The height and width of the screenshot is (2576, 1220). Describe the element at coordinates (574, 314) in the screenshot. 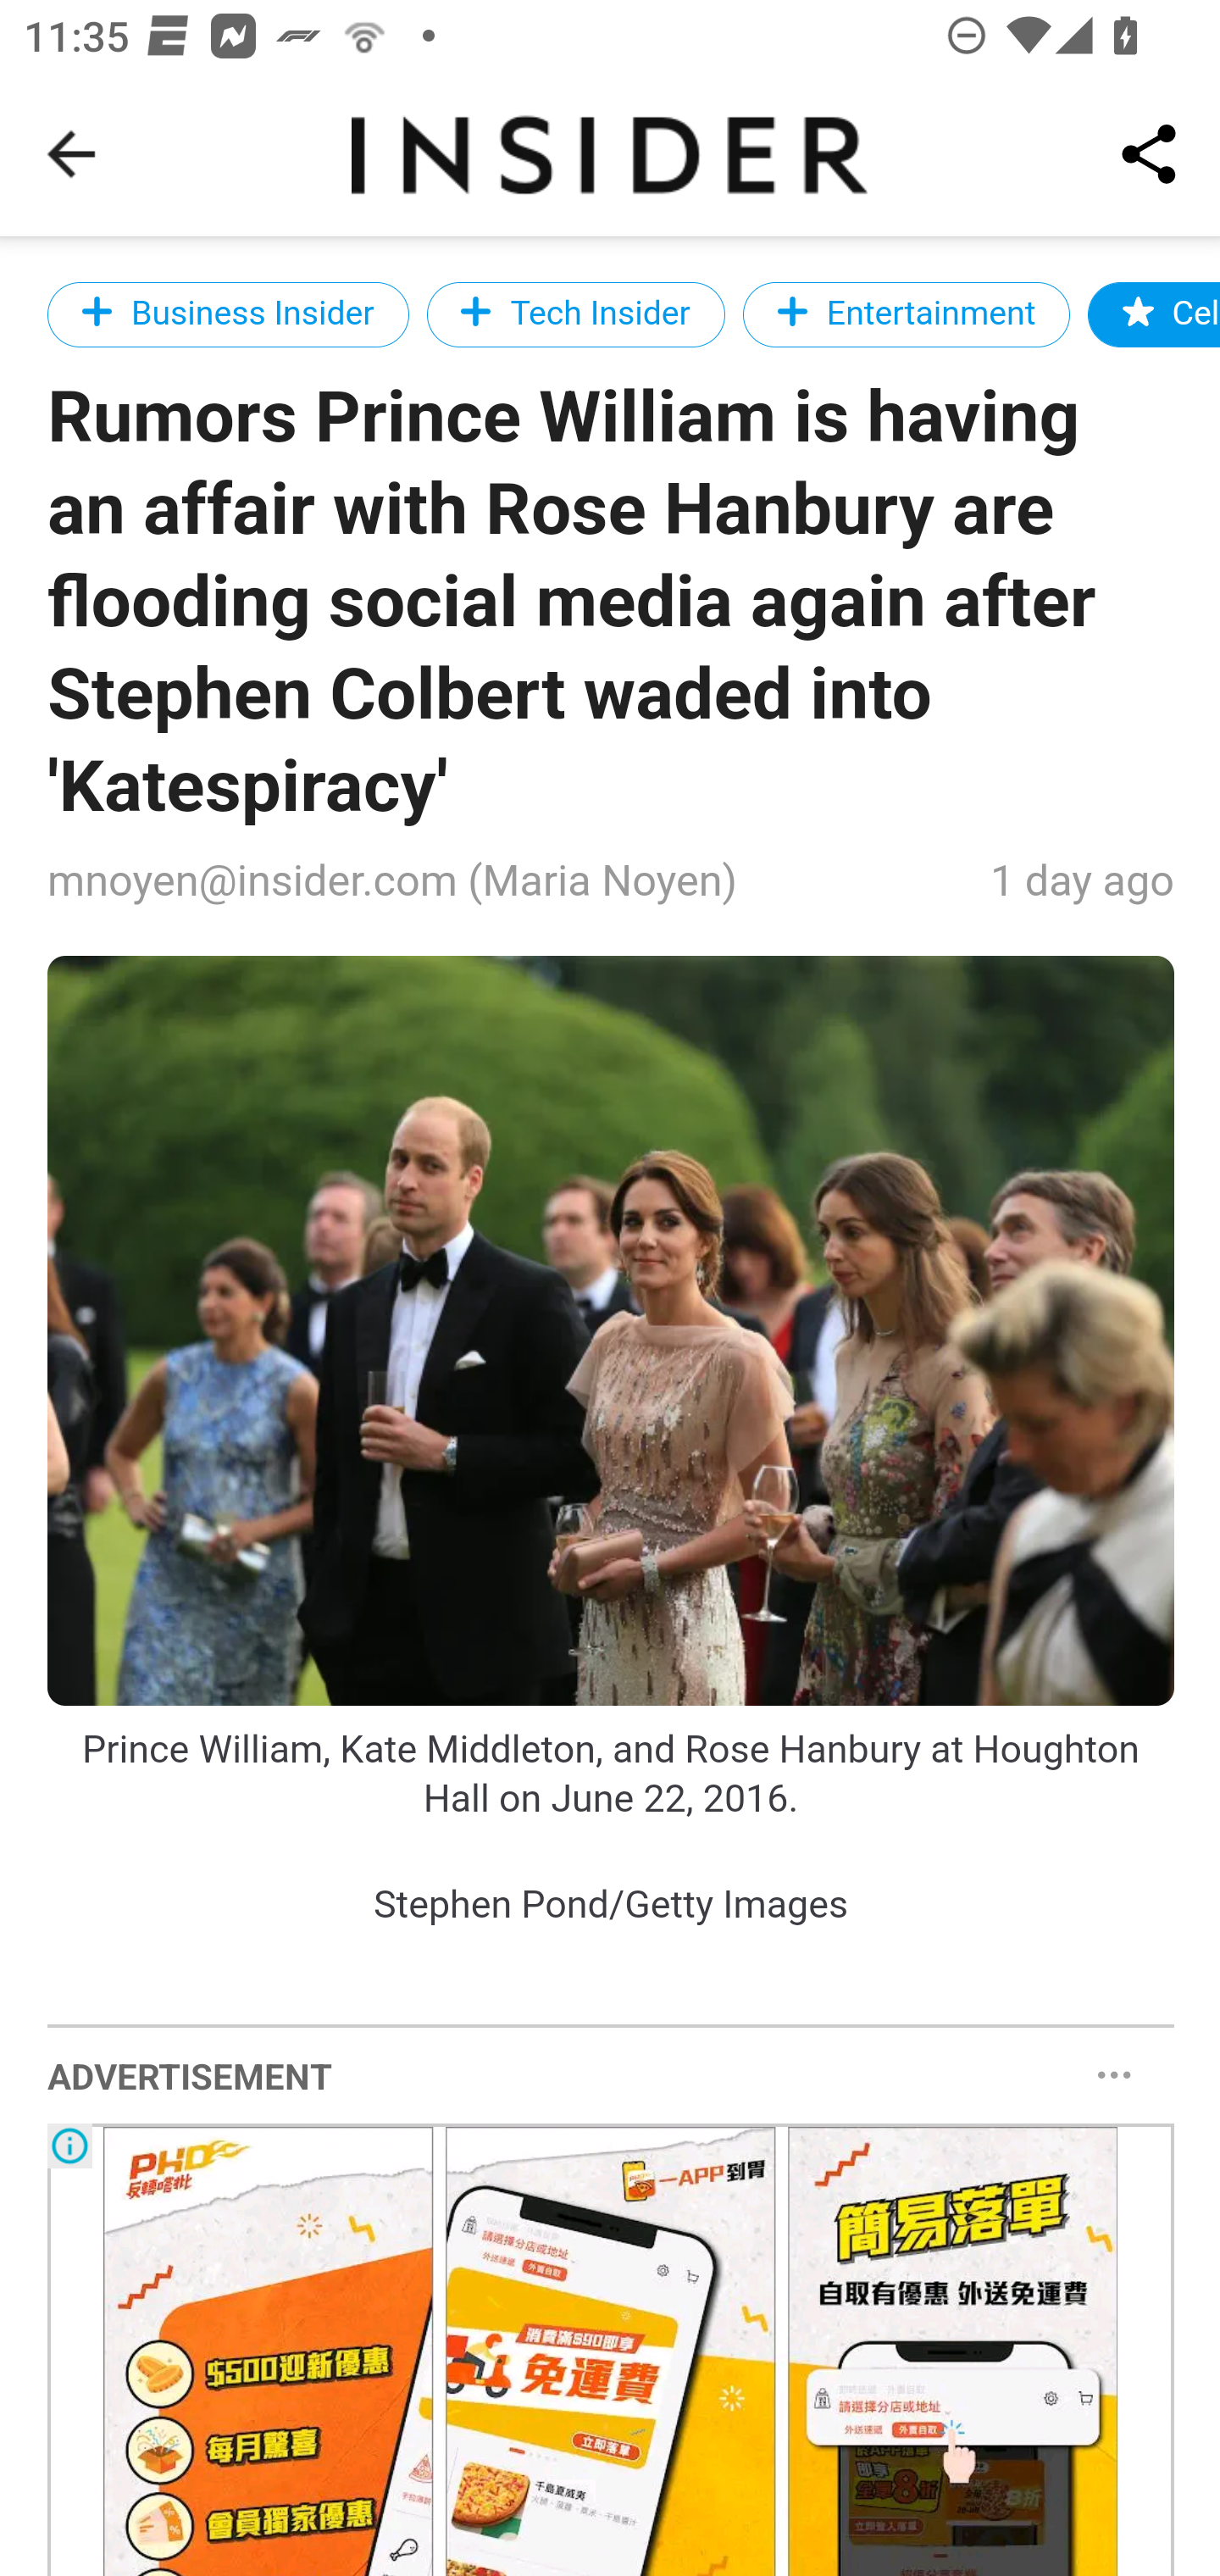

I see `Tech Insider` at that location.